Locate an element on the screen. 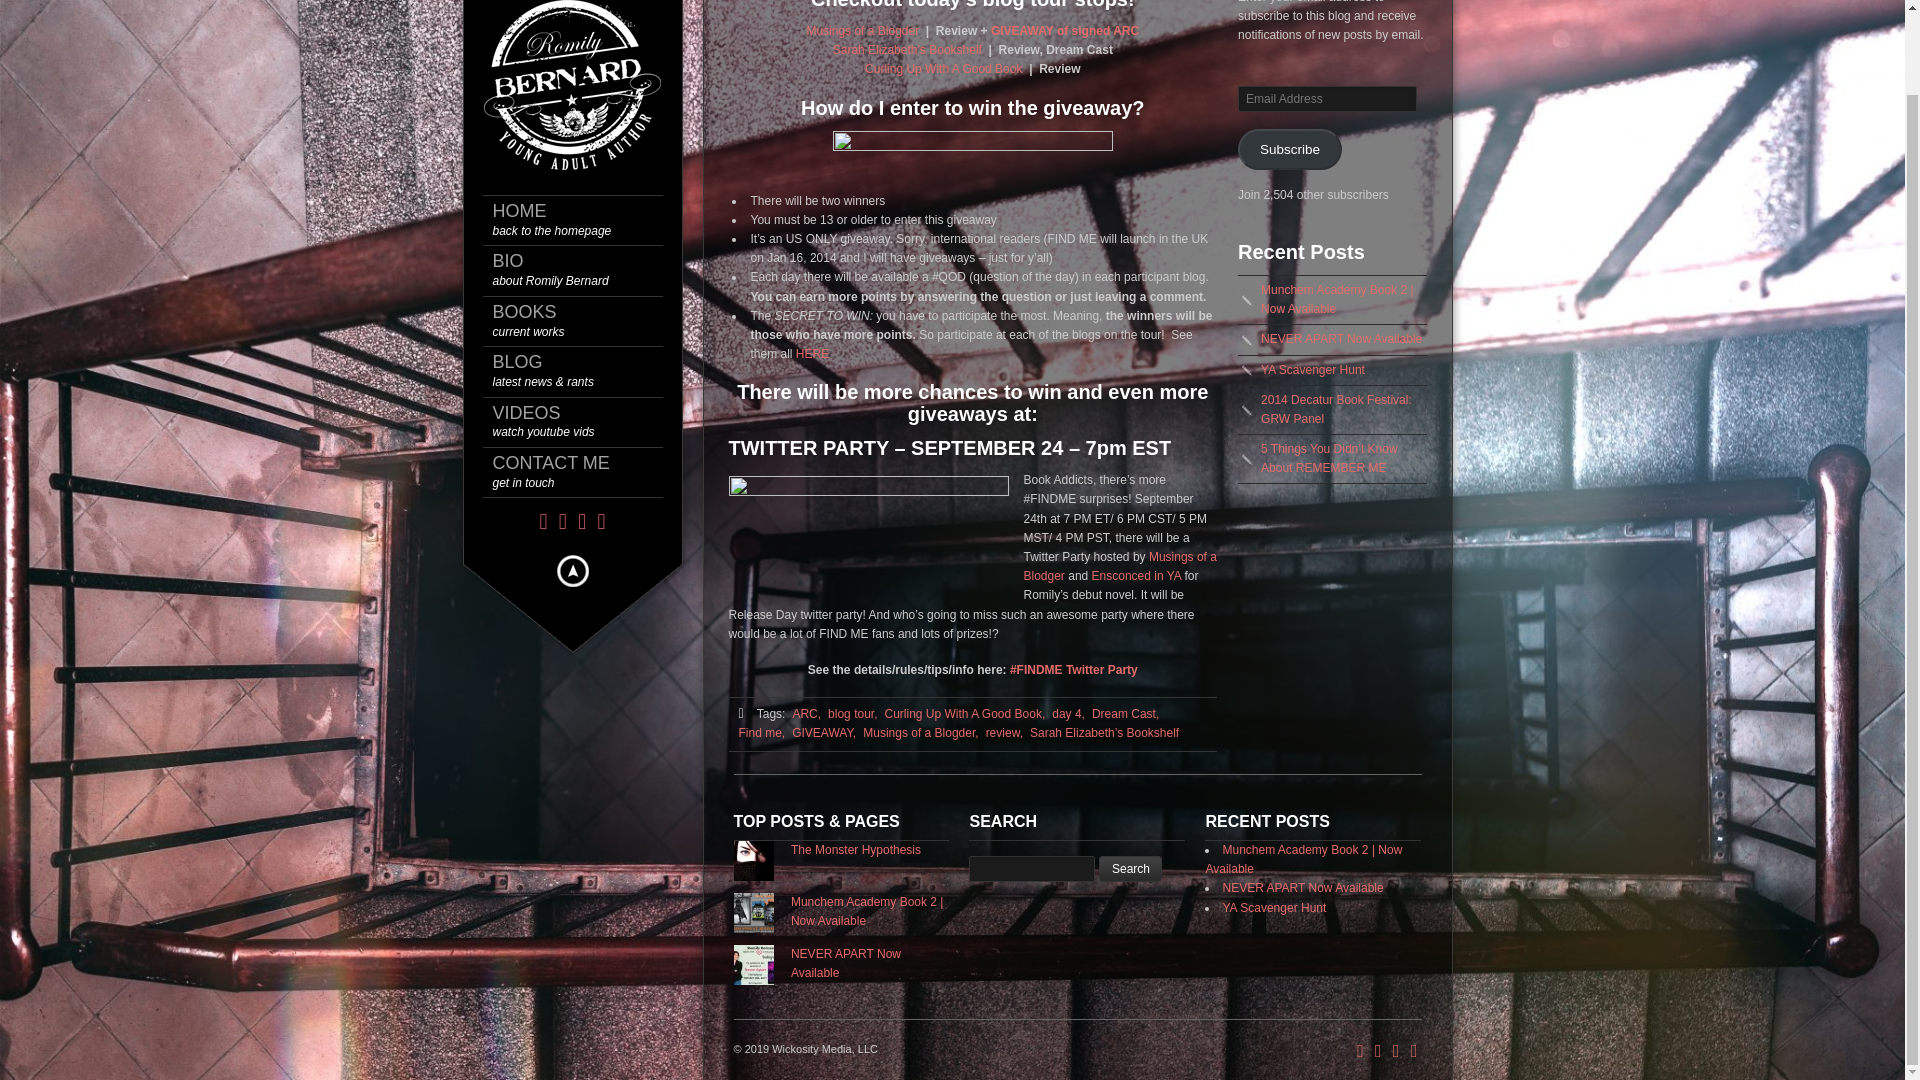  Find me Tag is located at coordinates (761, 733).